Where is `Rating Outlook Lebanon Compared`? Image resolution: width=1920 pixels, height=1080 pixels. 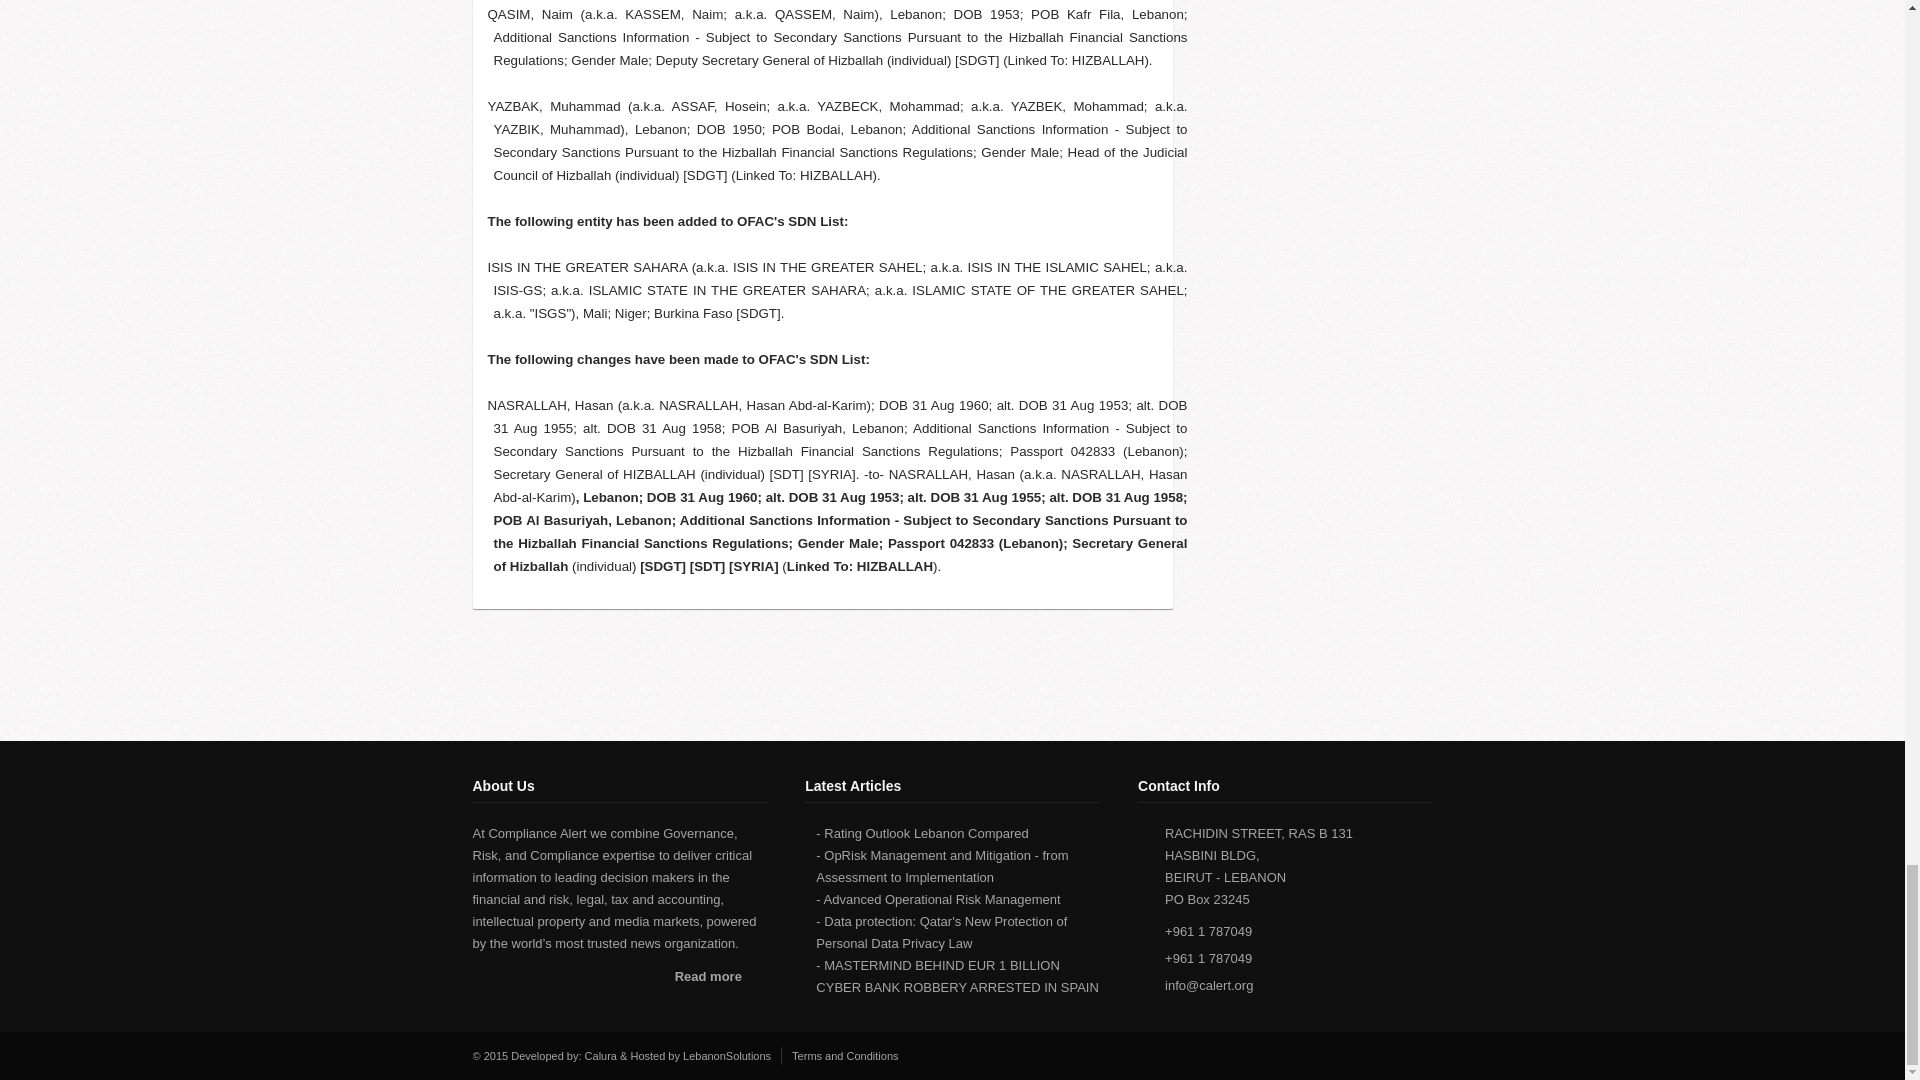
Rating Outlook Lebanon Compared is located at coordinates (926, 834).